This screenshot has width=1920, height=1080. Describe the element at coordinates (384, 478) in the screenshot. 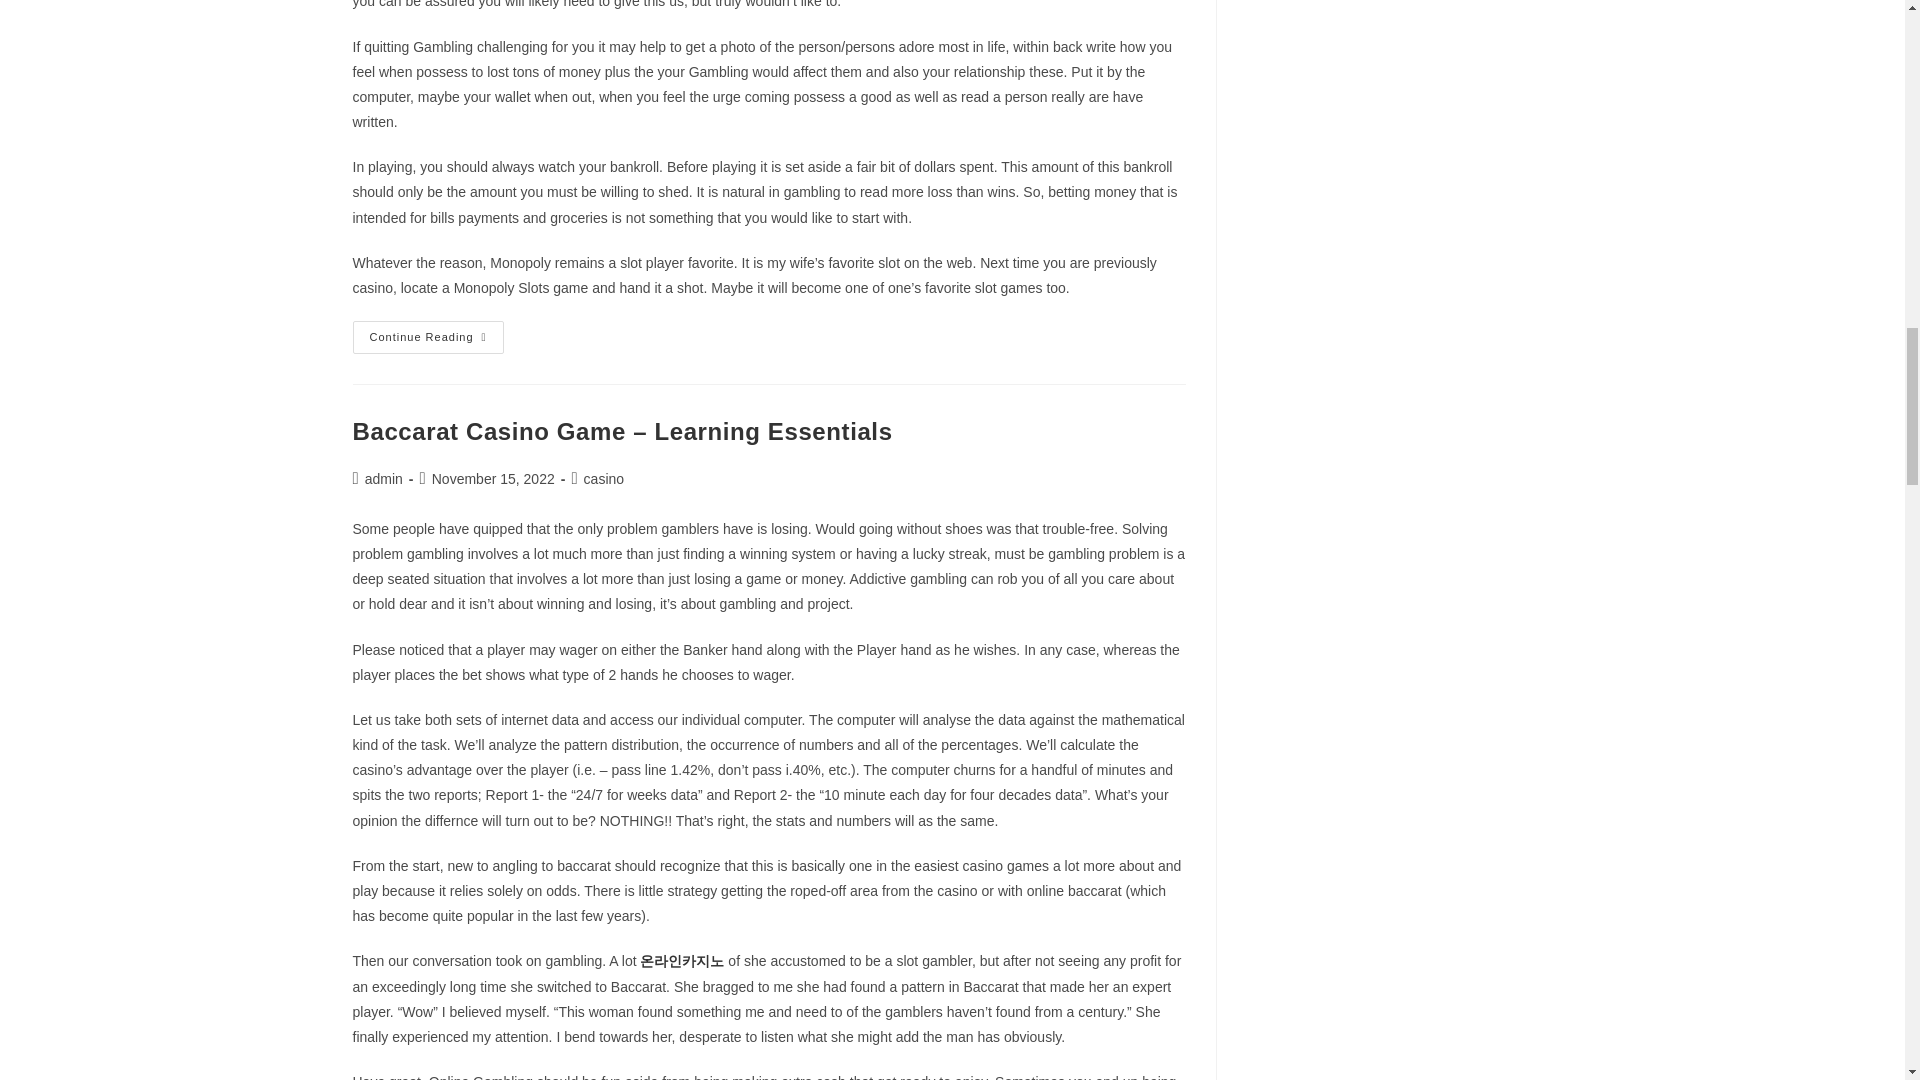

I see `casino` at that location.